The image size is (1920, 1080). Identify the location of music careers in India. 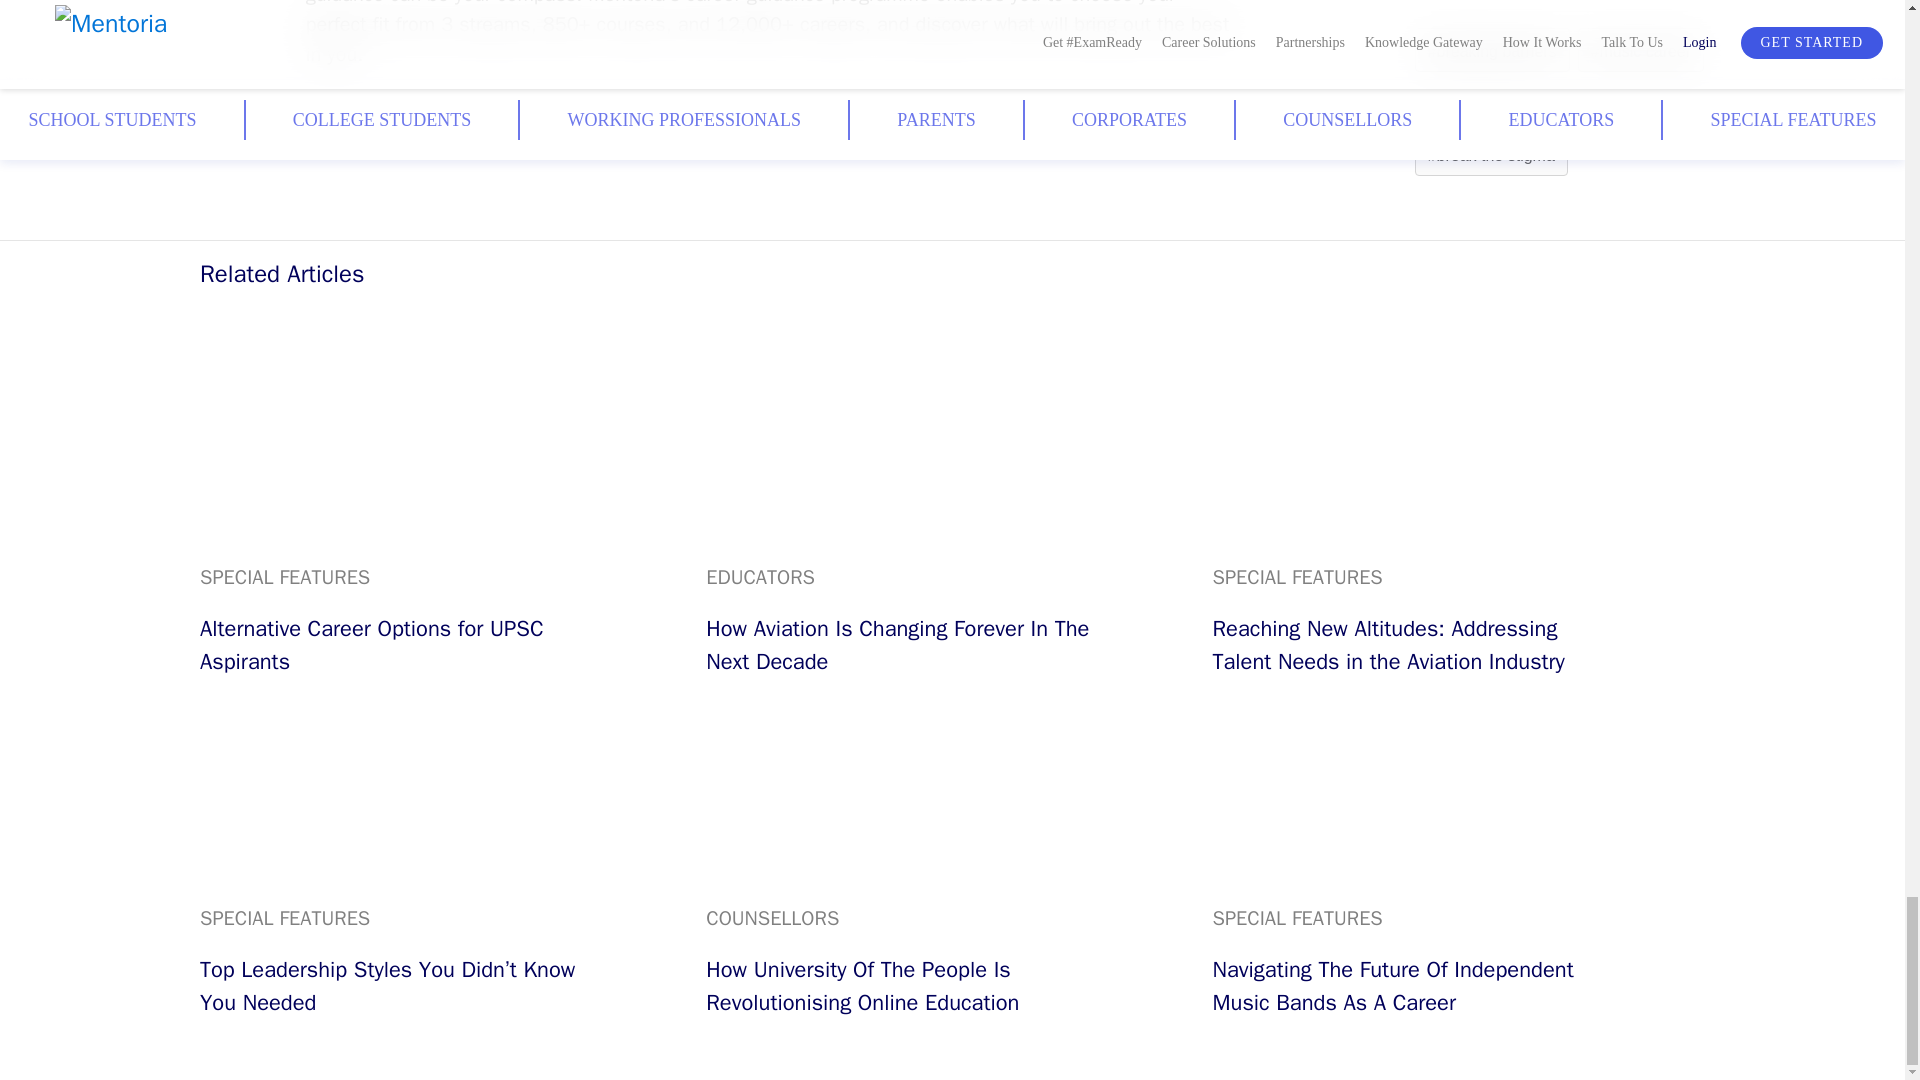
(1510, 104).